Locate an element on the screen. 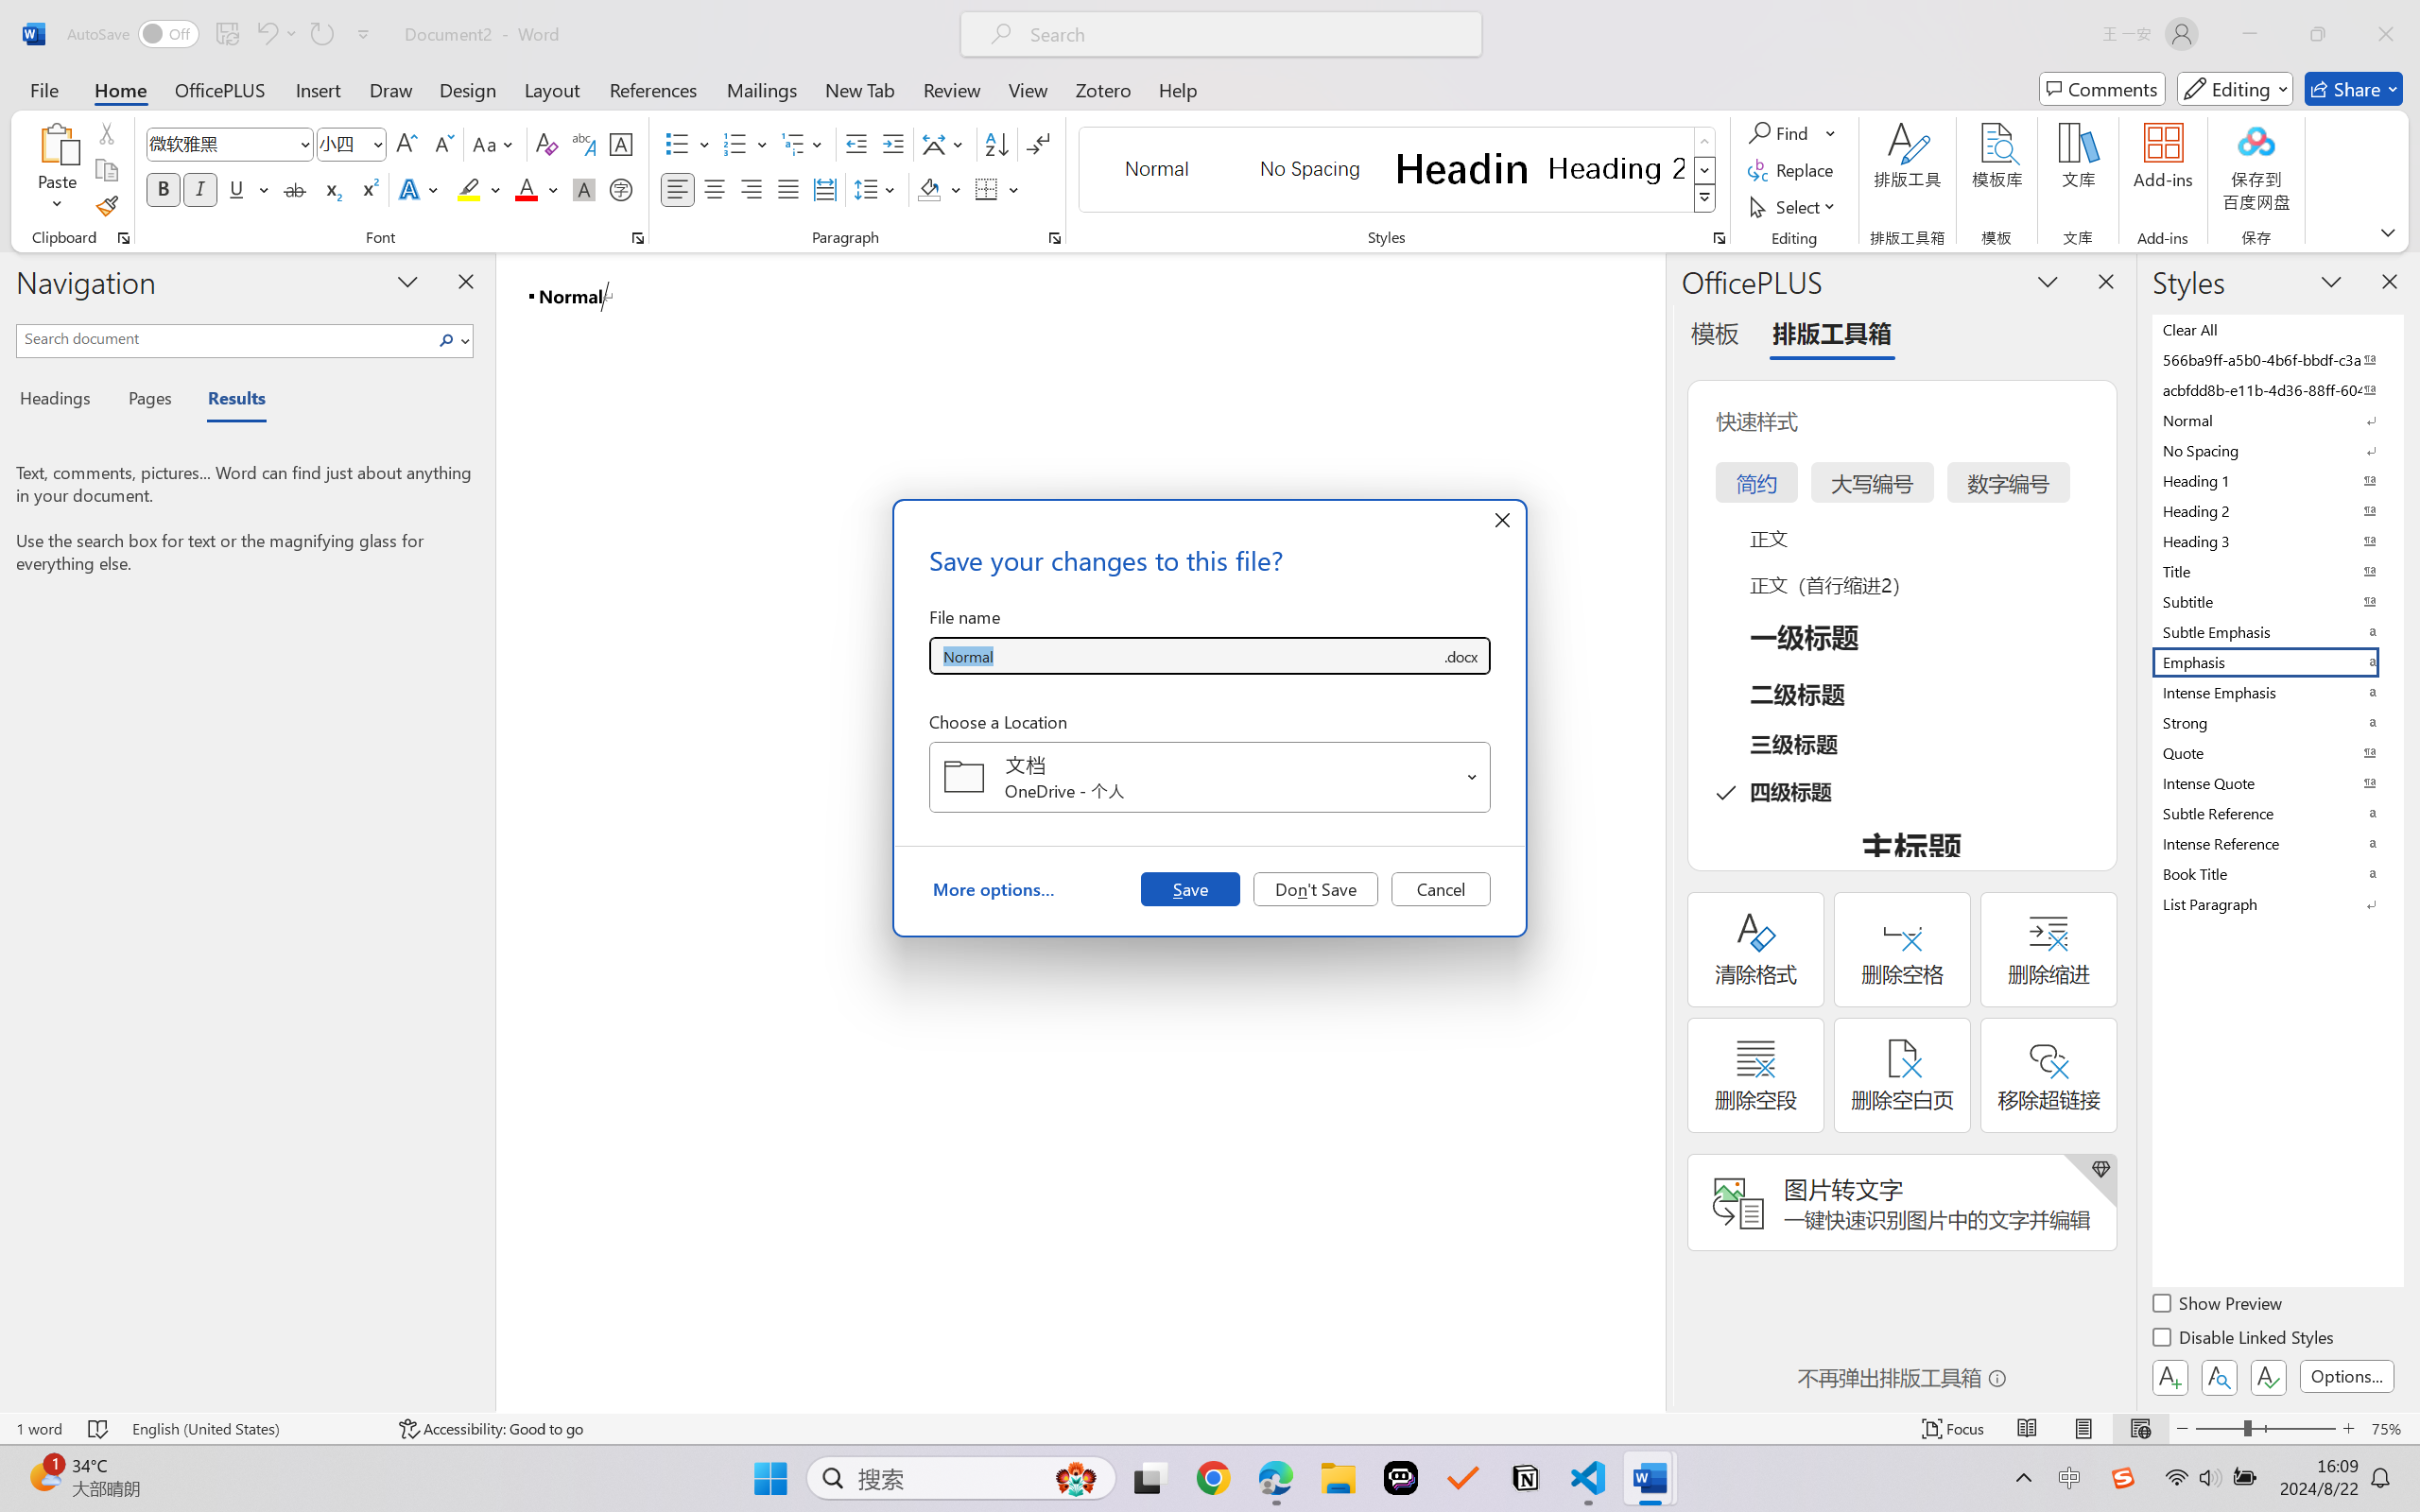  Font is located at coordinates (221, 144).